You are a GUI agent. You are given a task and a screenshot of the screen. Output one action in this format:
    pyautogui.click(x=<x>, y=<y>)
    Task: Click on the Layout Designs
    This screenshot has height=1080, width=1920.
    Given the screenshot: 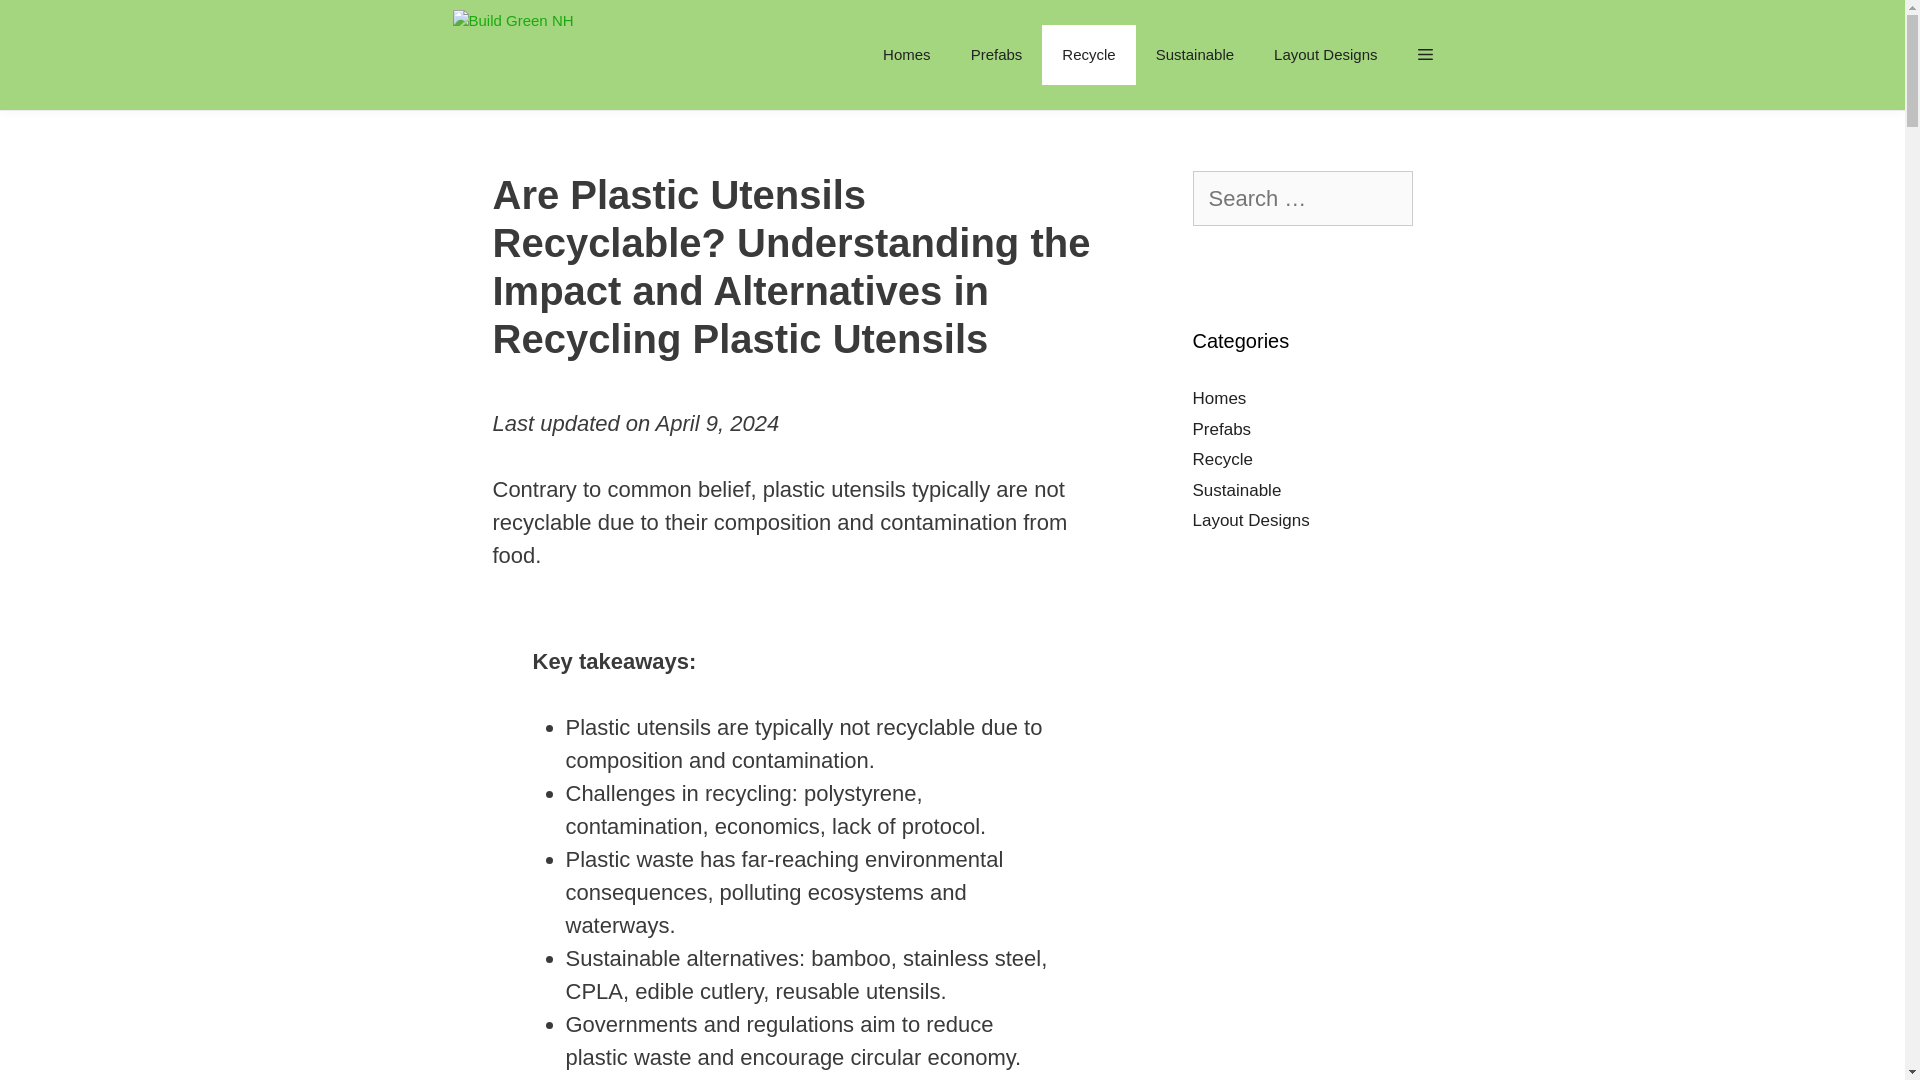 What is the action you would take?
    pyautogui.click(x=1325, y=54)
    